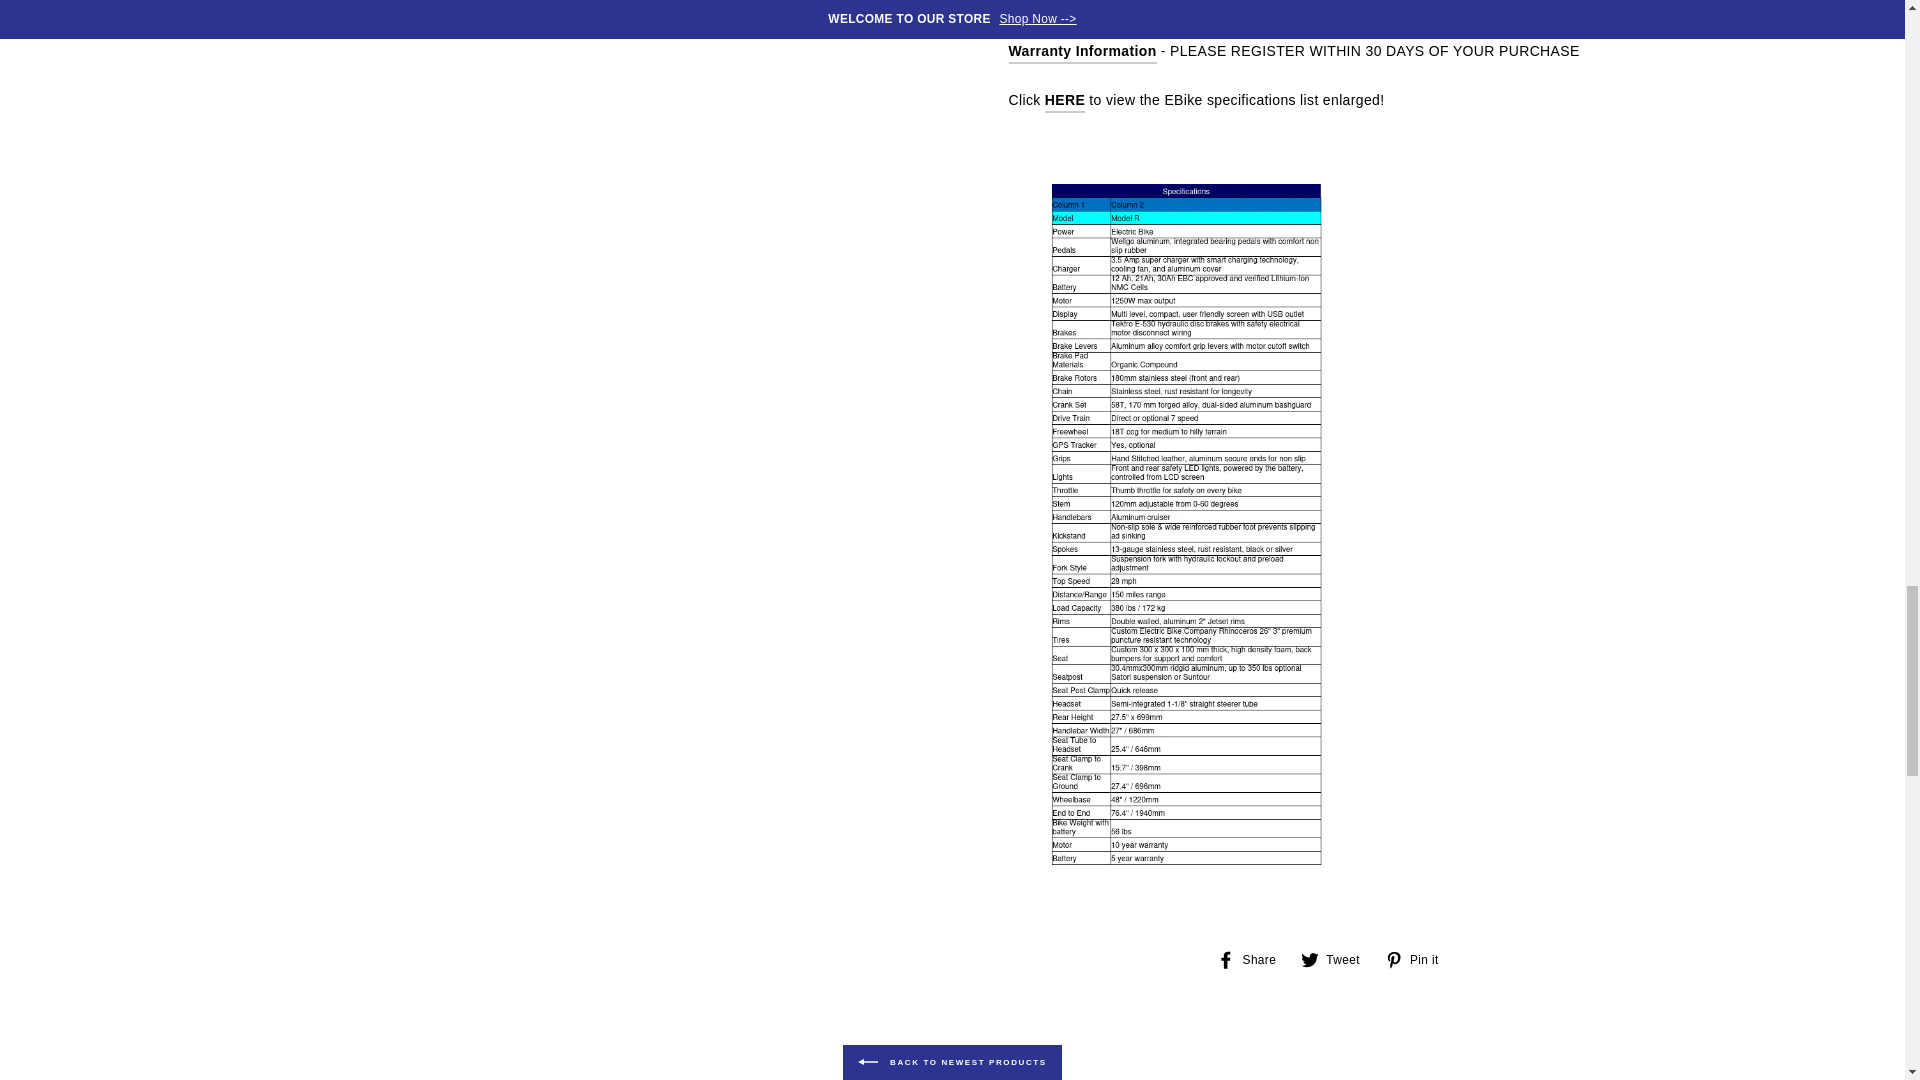 This screenshot has height=1080, width=1920. I want to click on Share on Facebook, so click(1254, 958).